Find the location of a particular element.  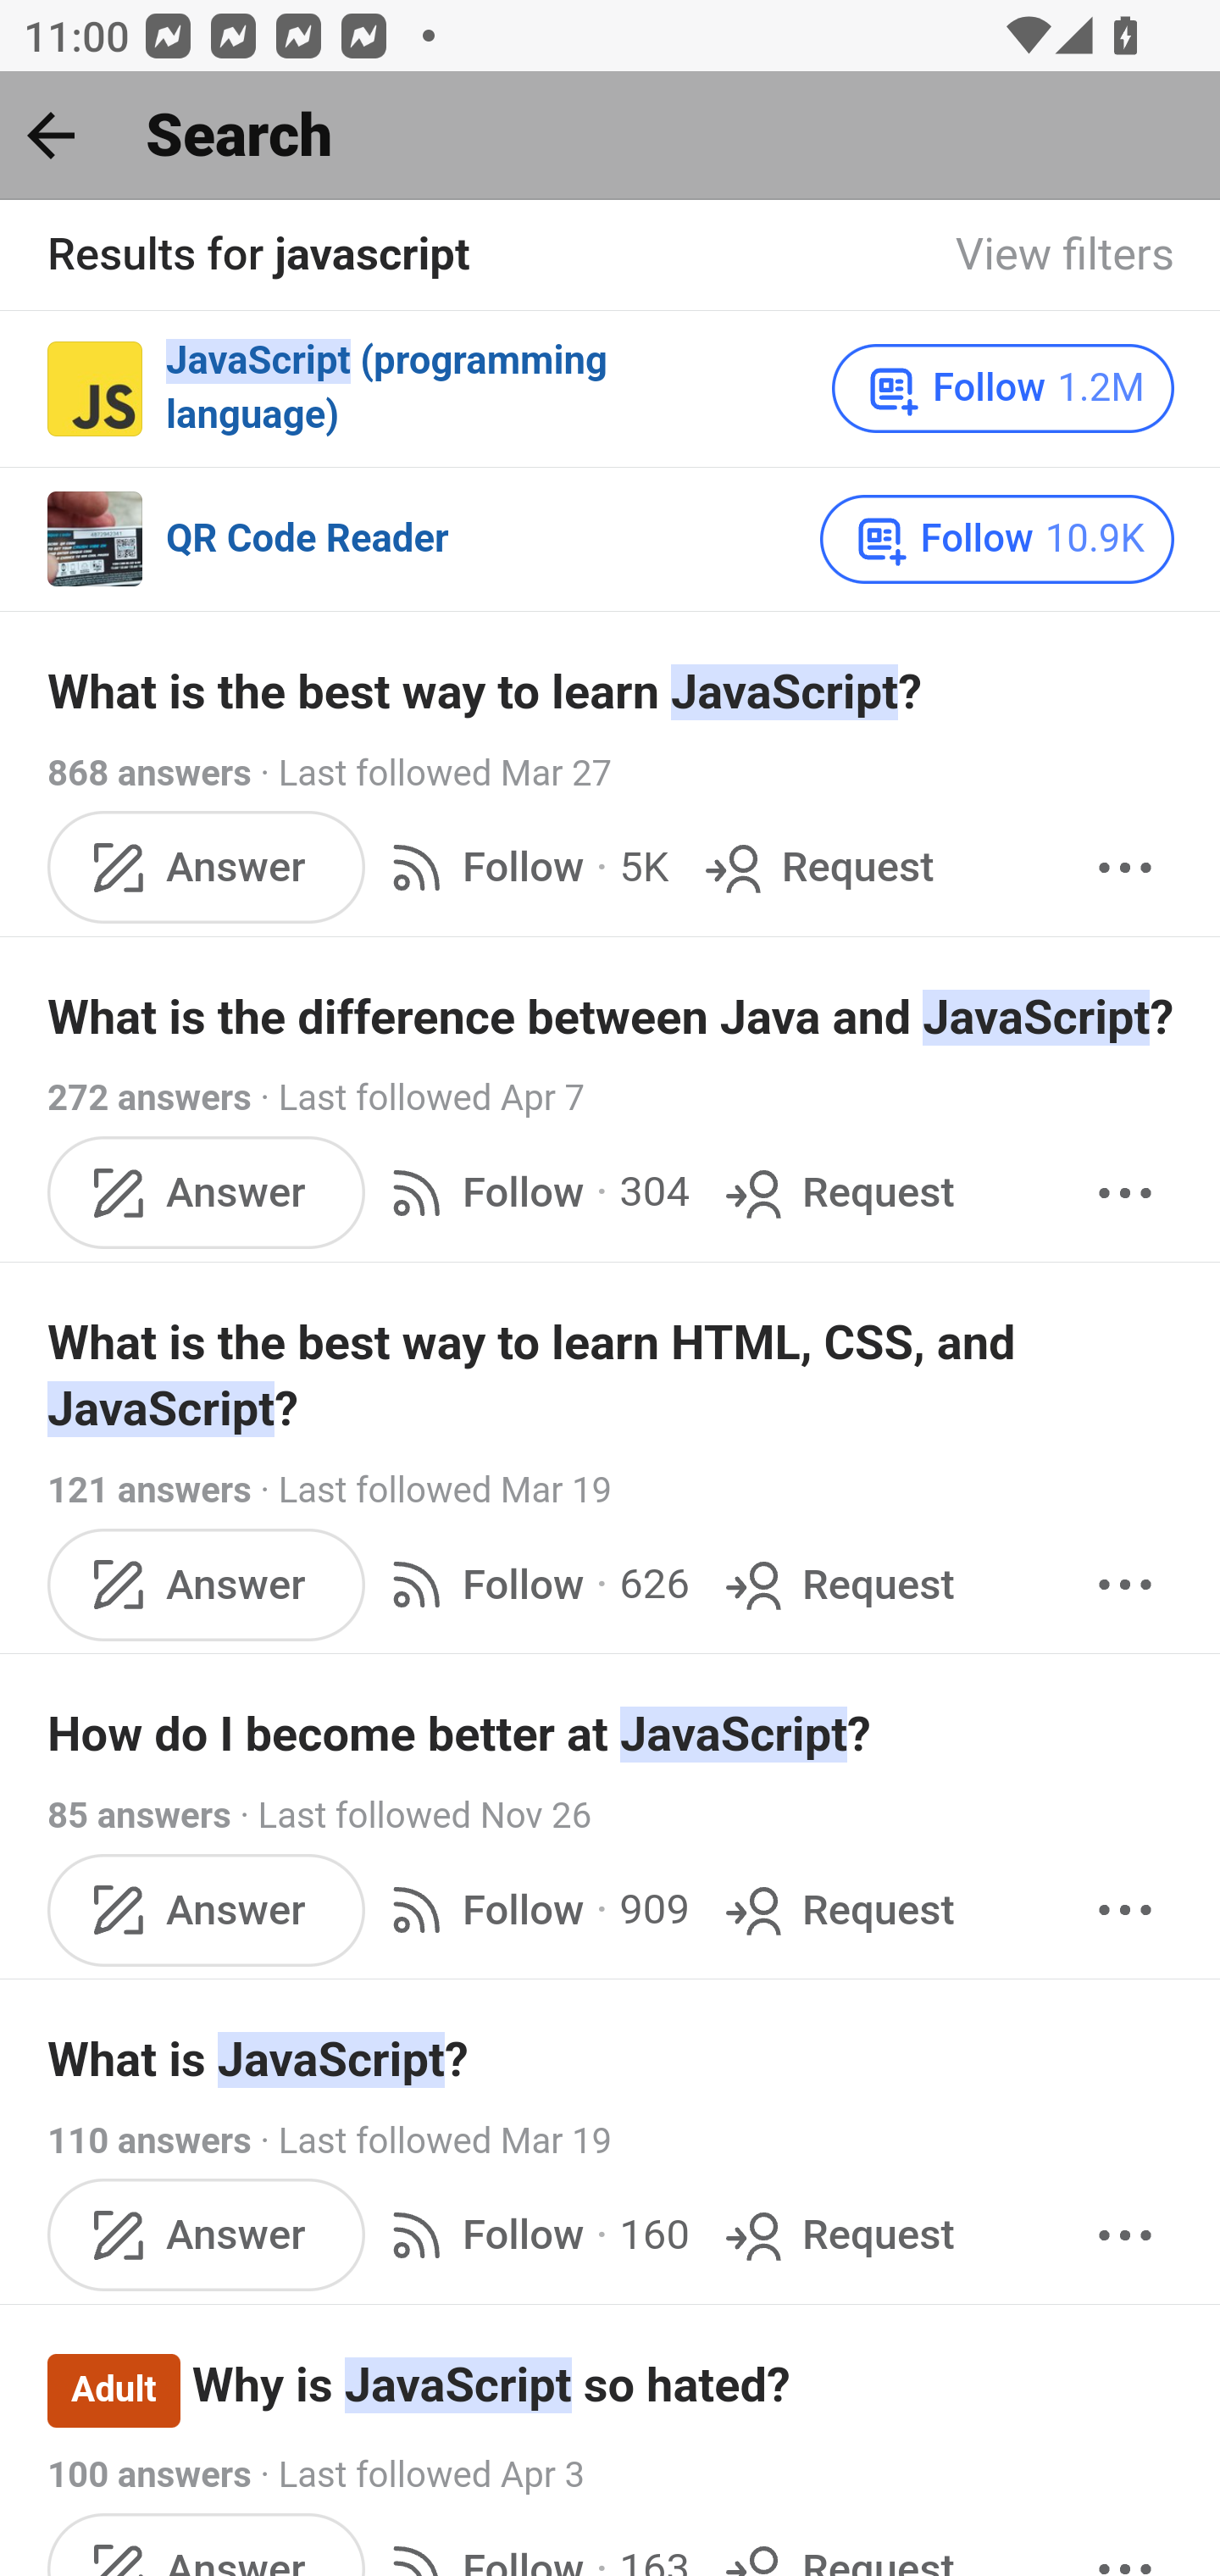

Back is located at coordinates (51, 135).